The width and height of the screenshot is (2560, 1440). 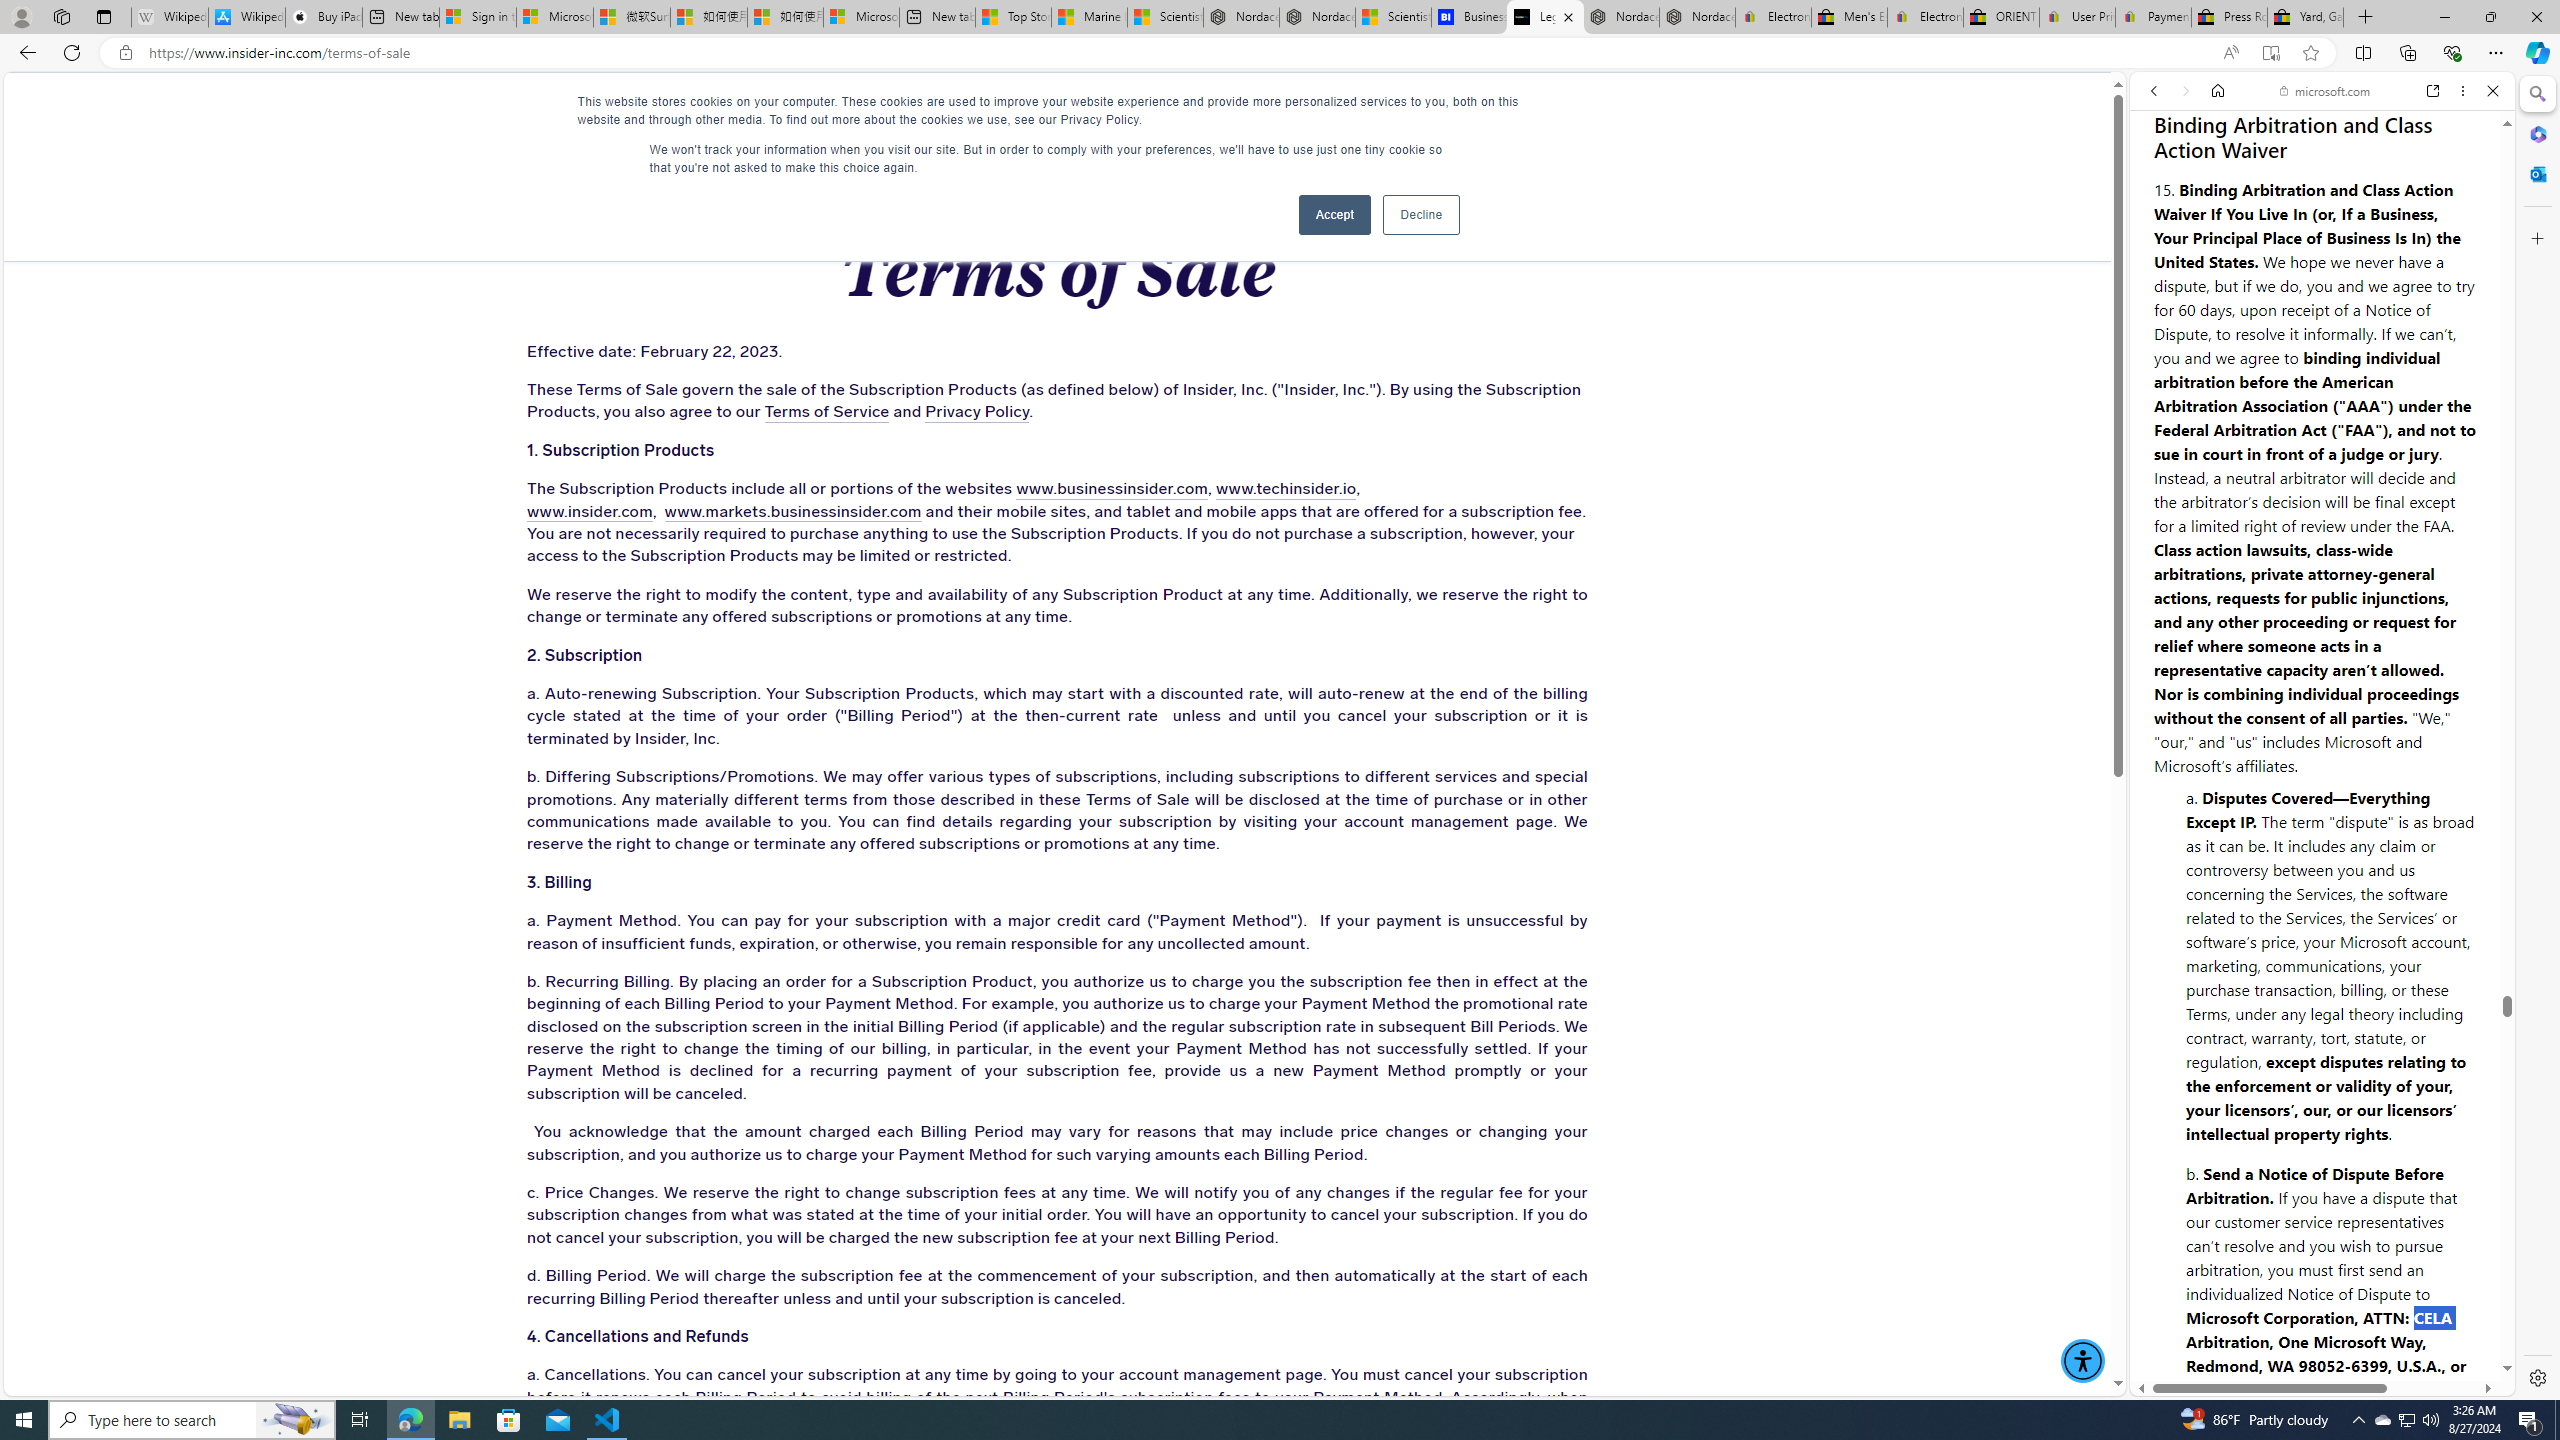 What do you see at coordinates (2322, 1352) in the screenshot?
I see `Open in New Tab` at bounding box center [2322, 1352].